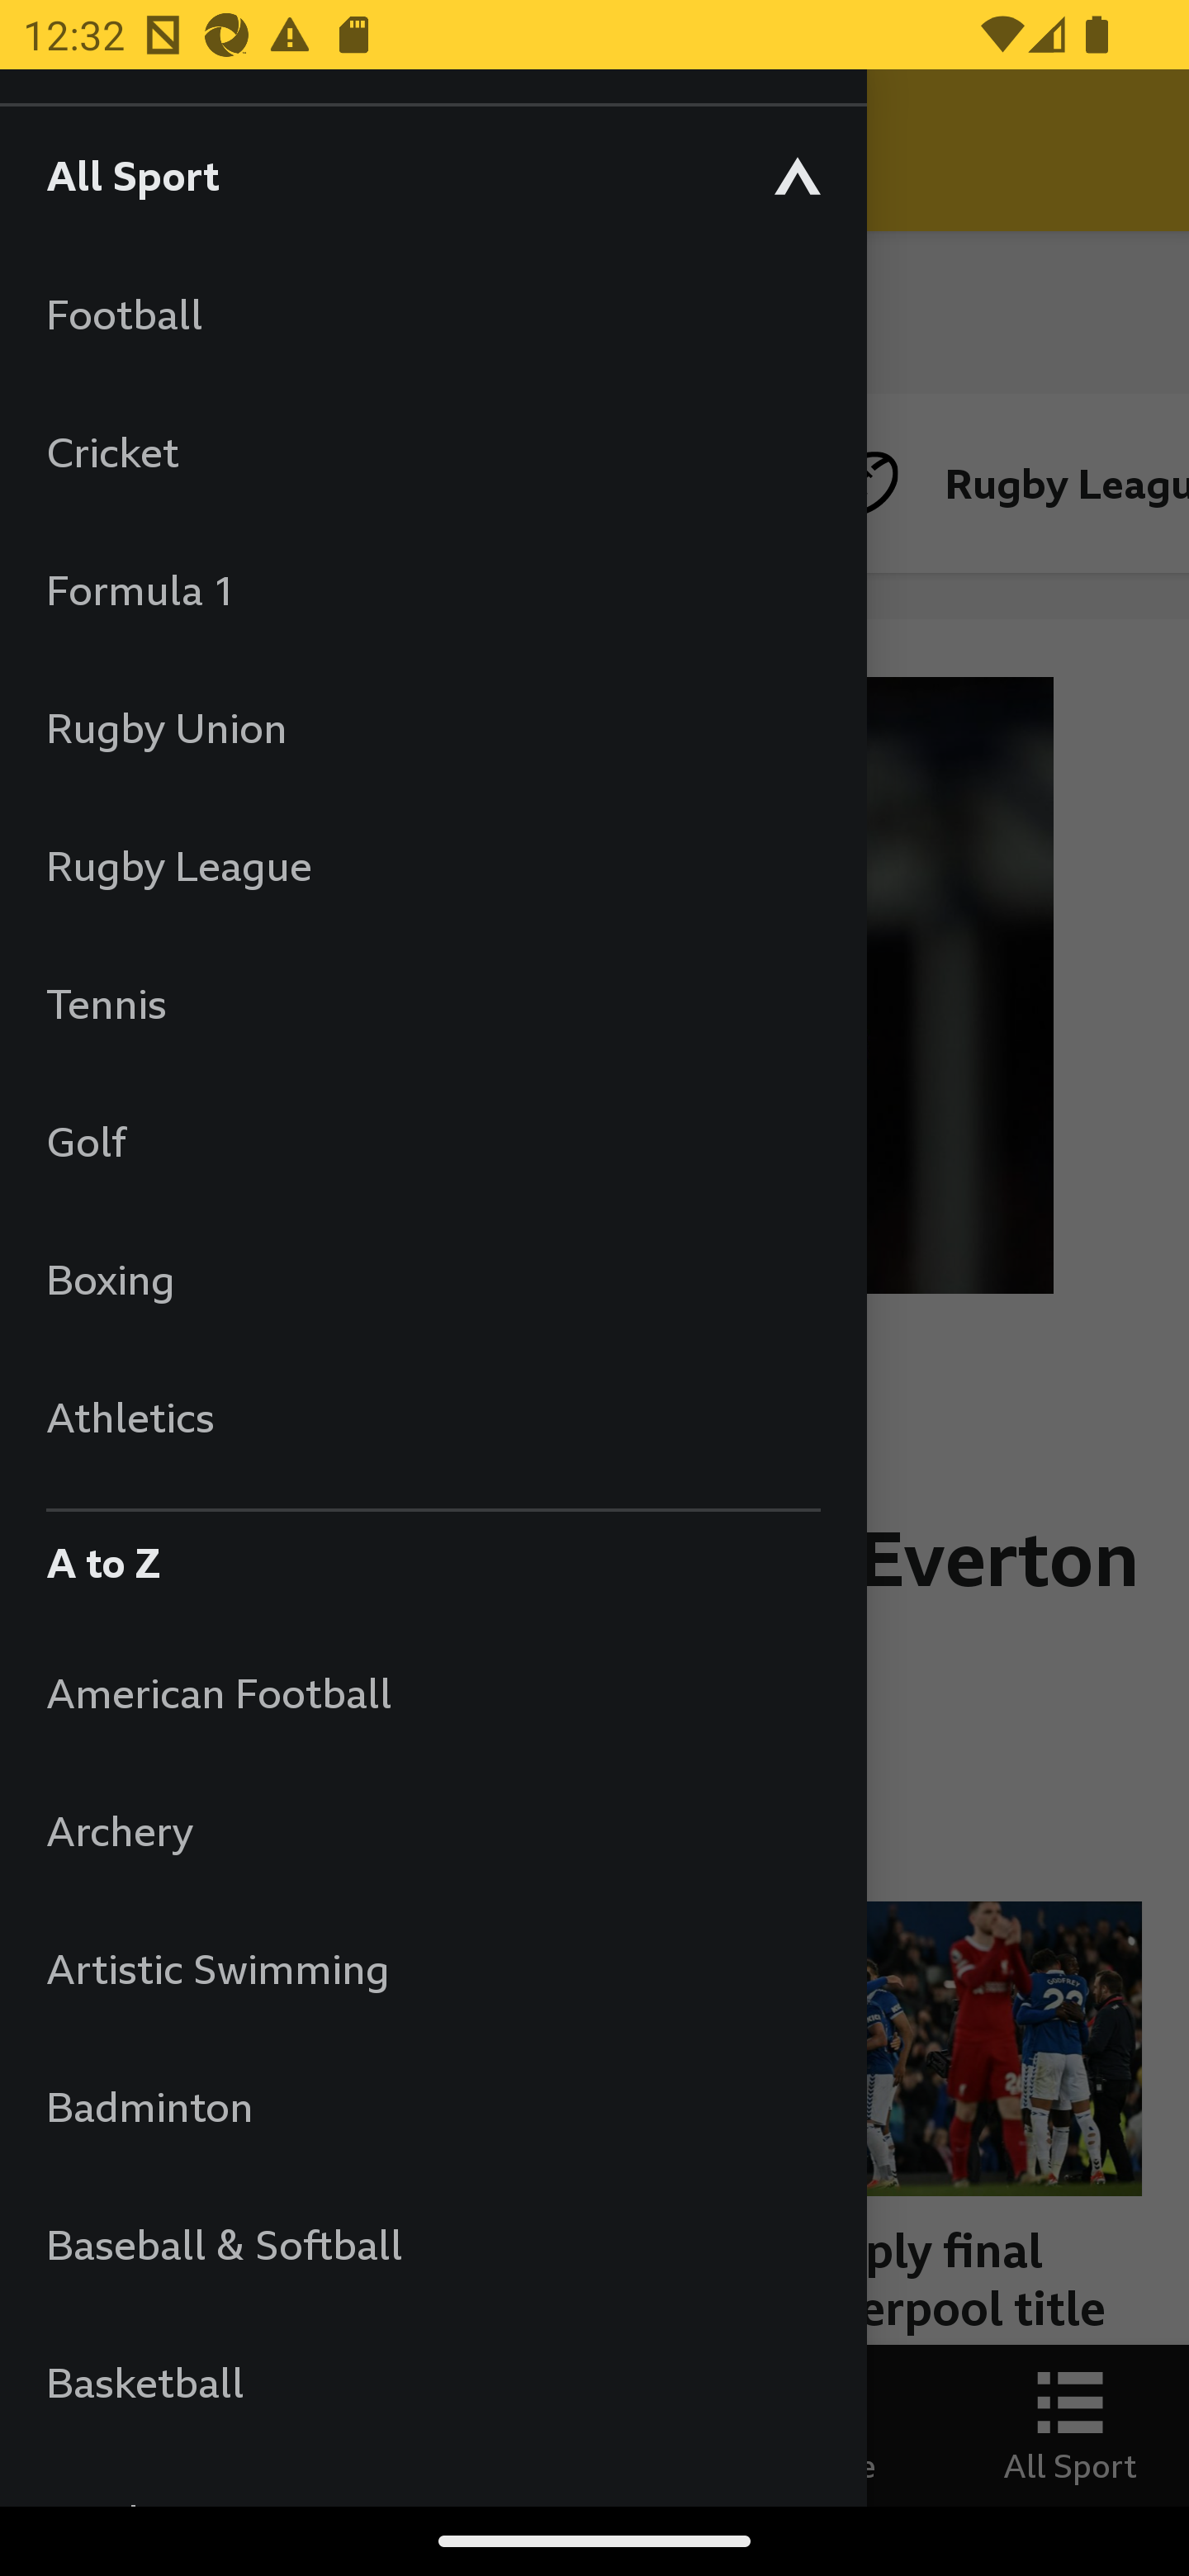  I want to click on Basketball, so click(433, 2383).